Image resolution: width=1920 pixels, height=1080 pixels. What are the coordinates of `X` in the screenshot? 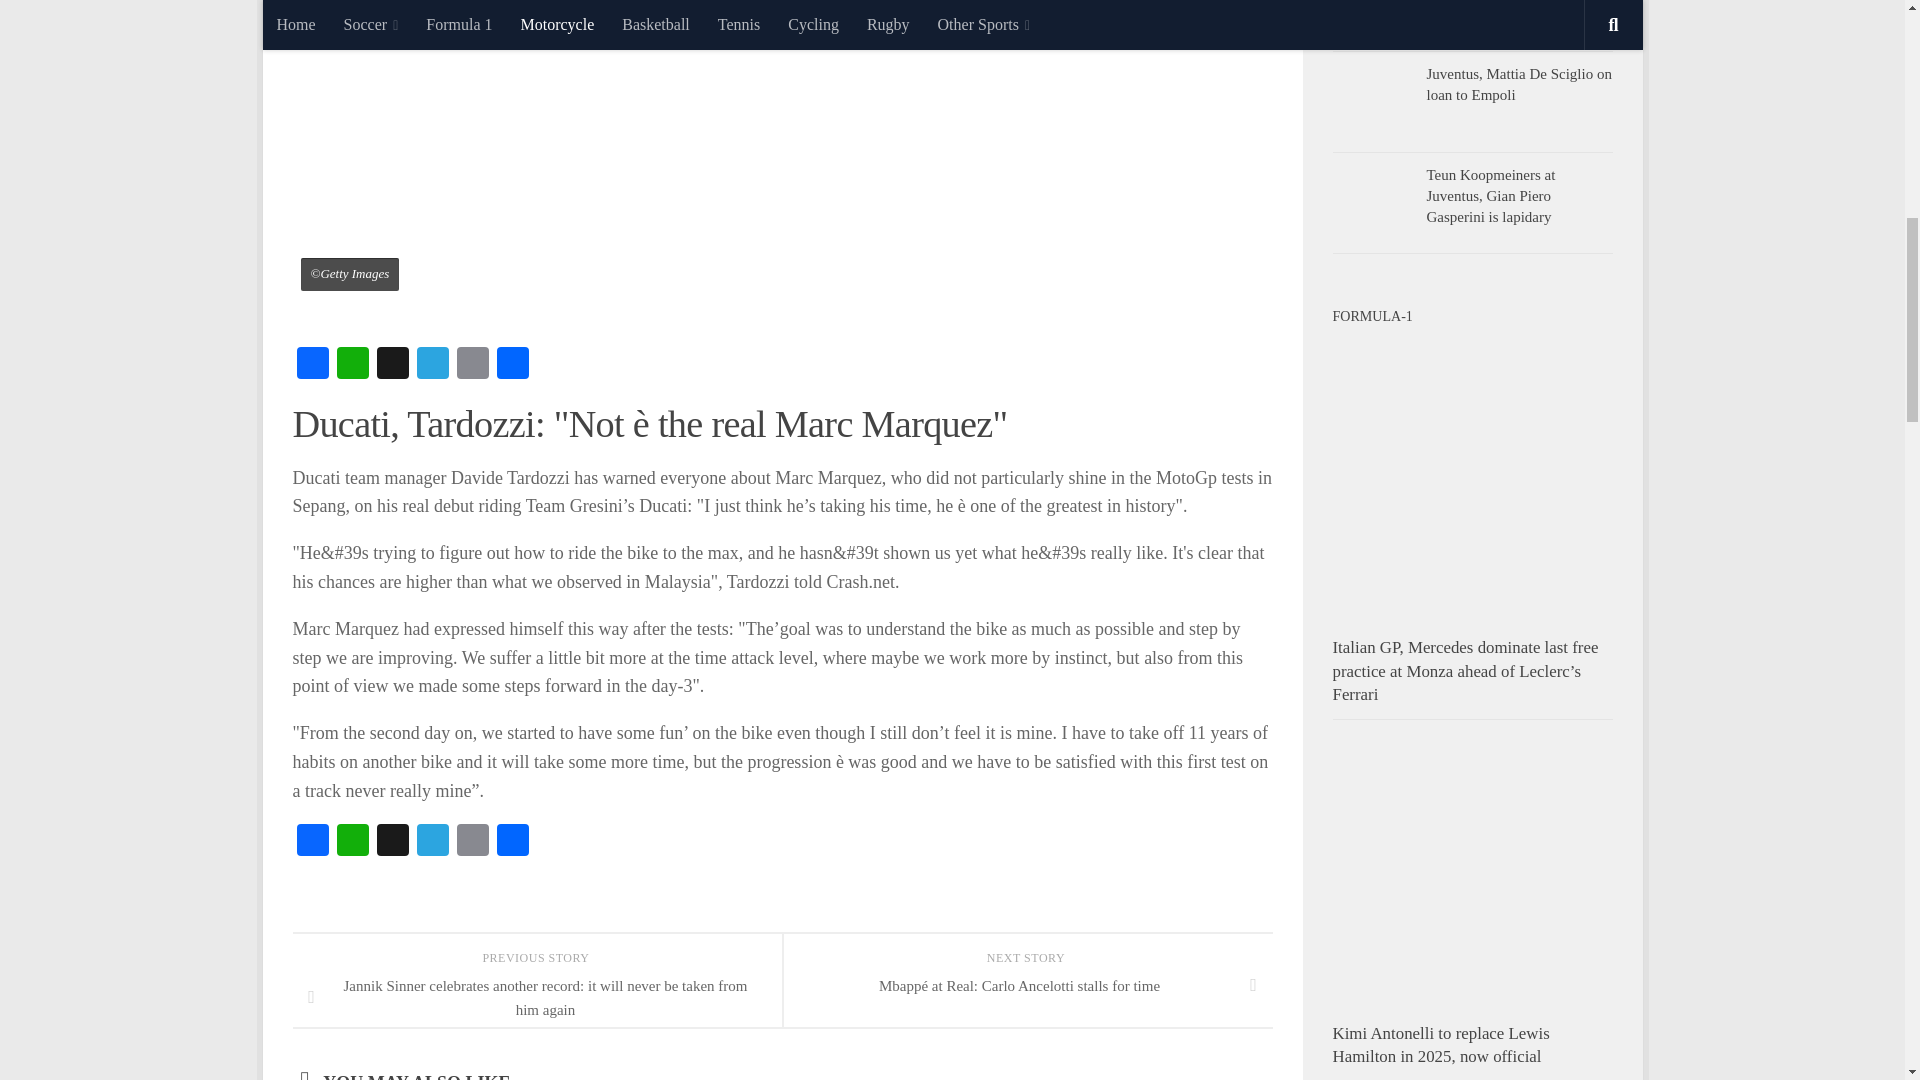 It's located at (392, 365).